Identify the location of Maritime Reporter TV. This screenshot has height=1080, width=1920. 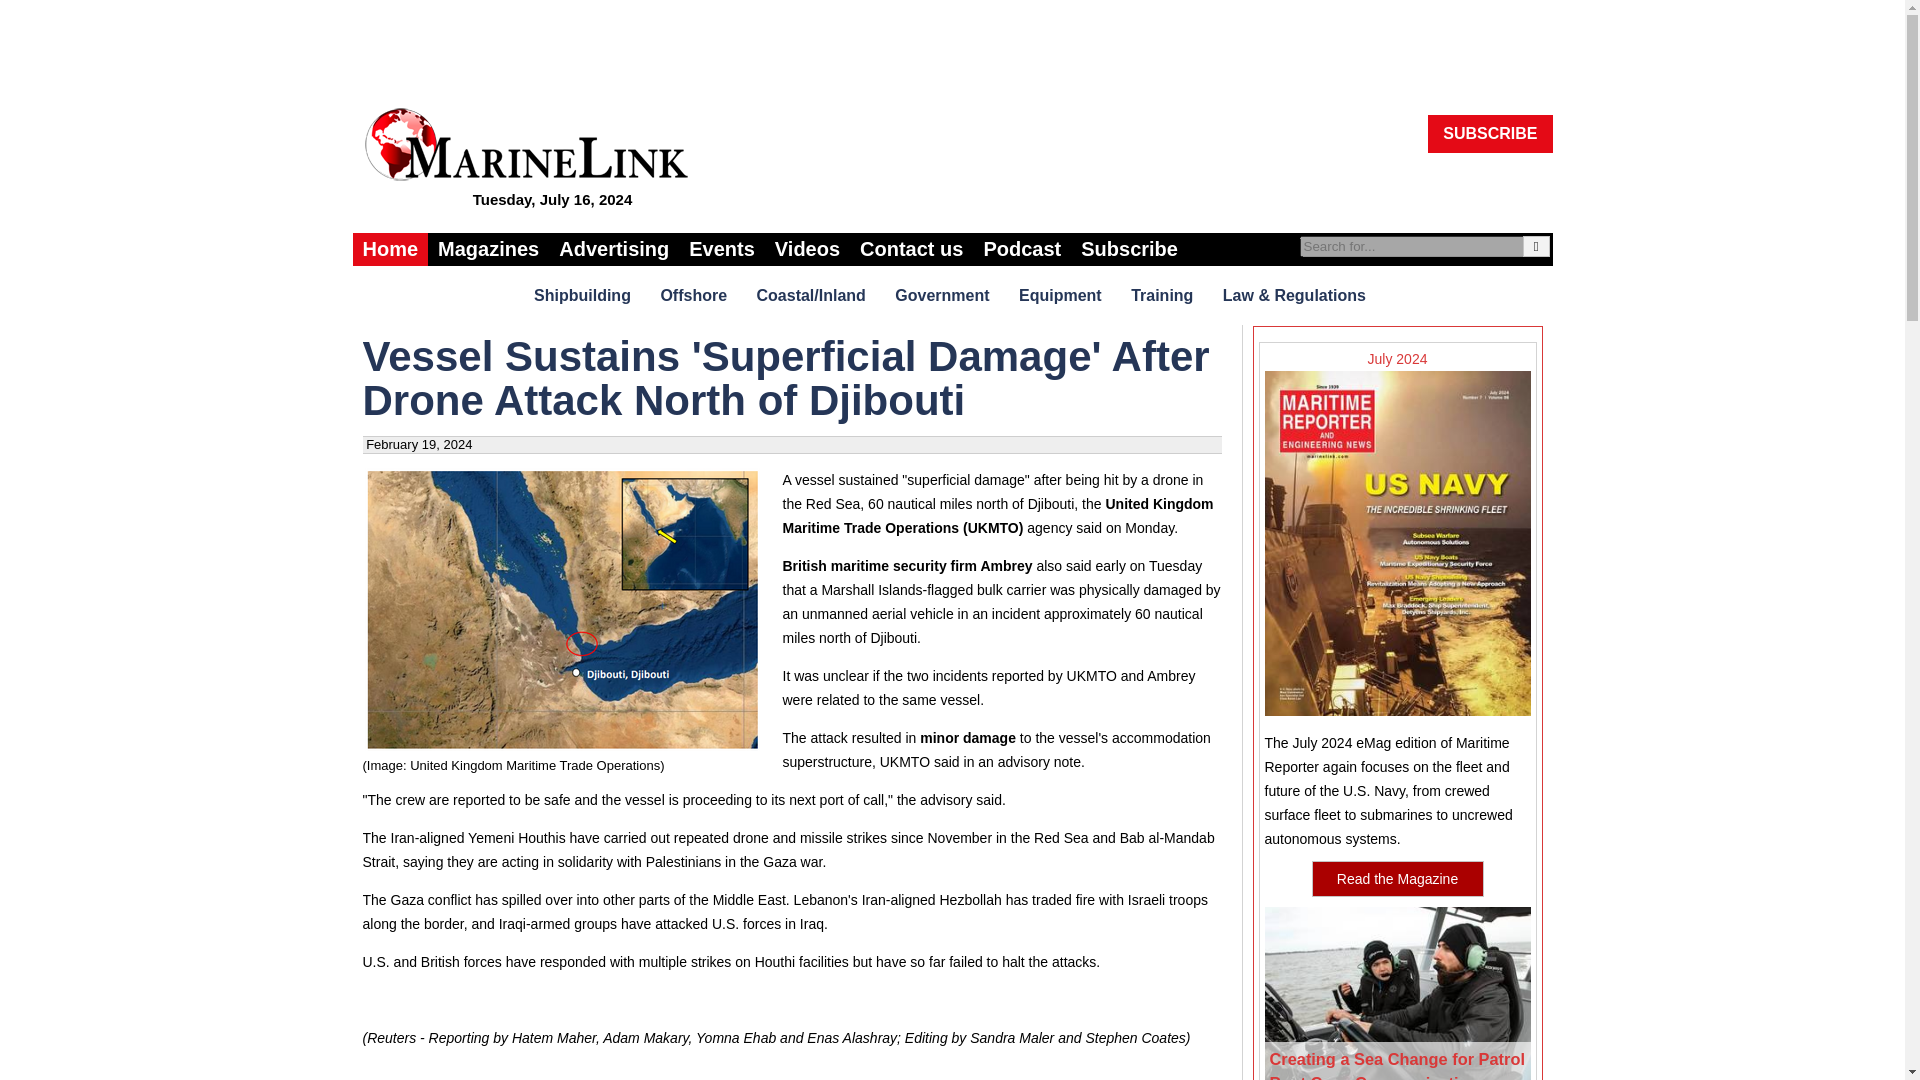
(807, 249).